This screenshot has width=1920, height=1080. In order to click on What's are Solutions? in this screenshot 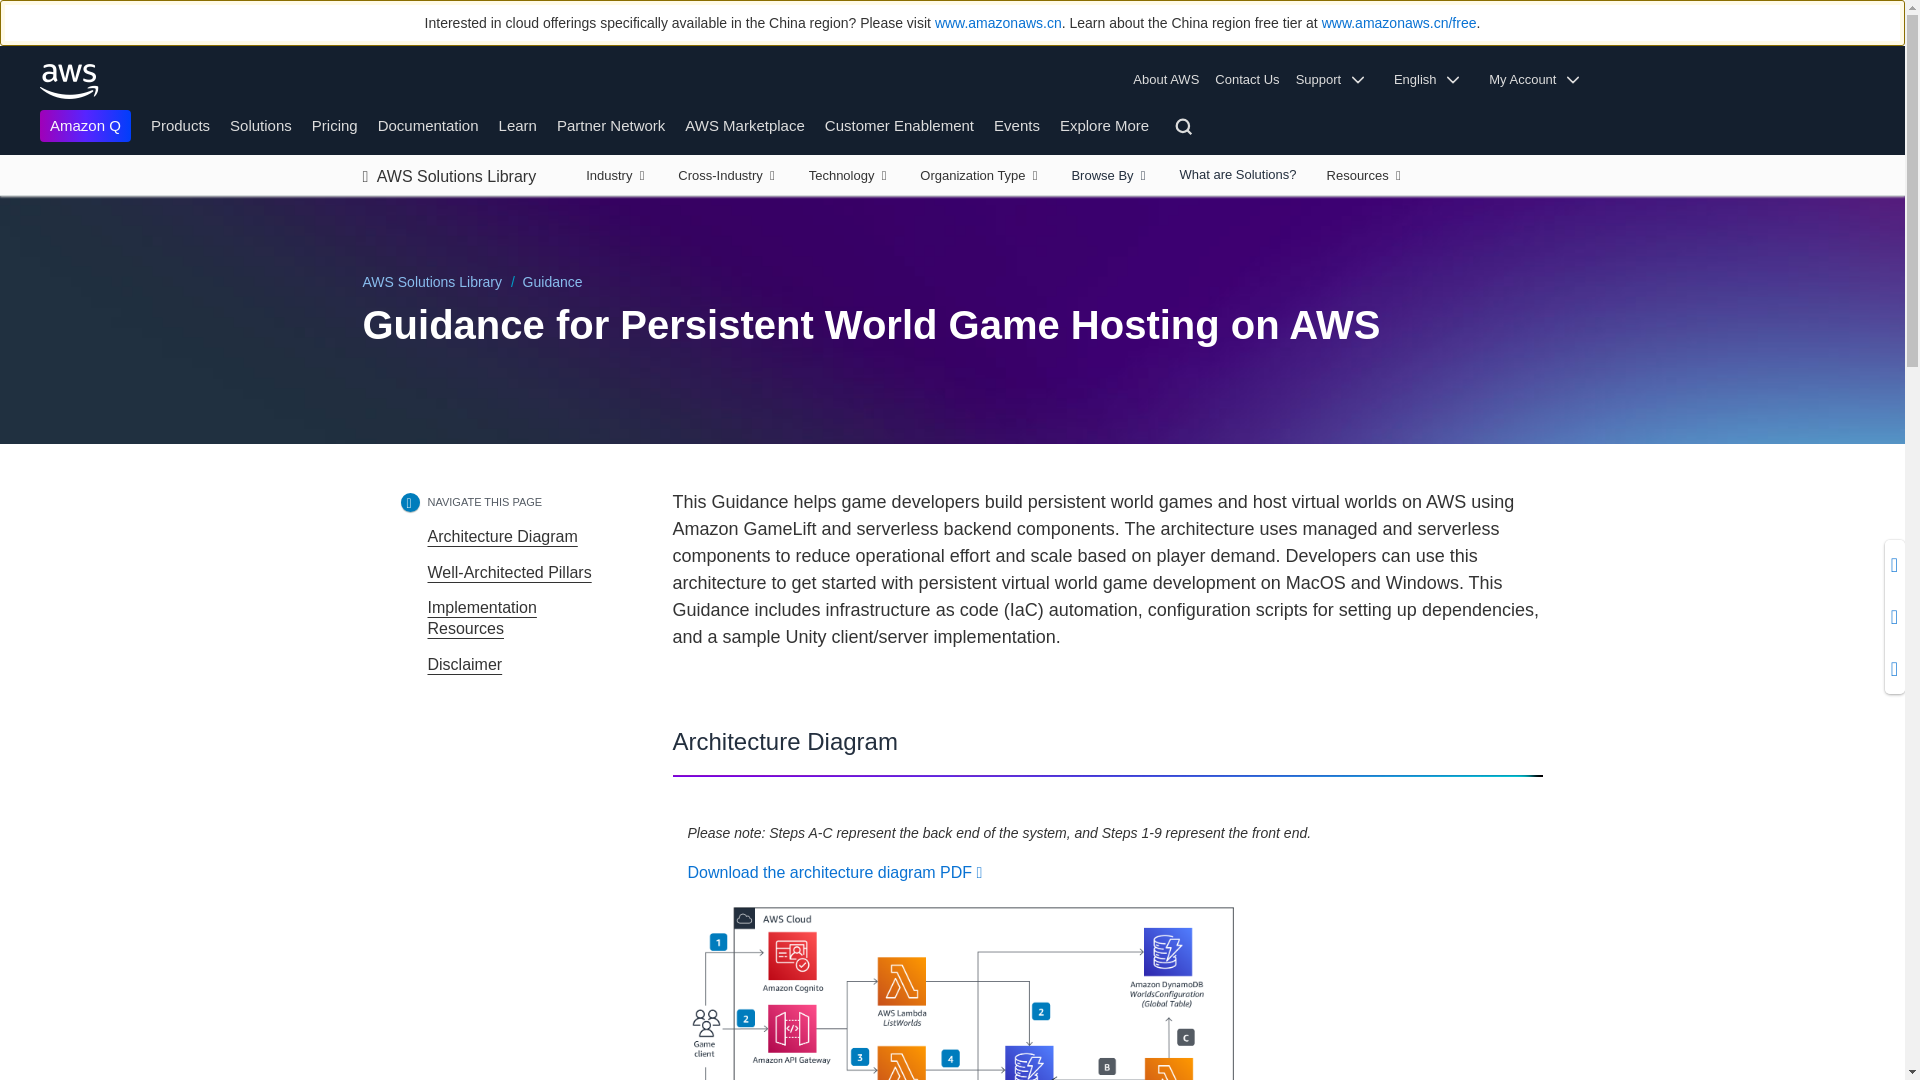, I will do `click(1237, 175)`.